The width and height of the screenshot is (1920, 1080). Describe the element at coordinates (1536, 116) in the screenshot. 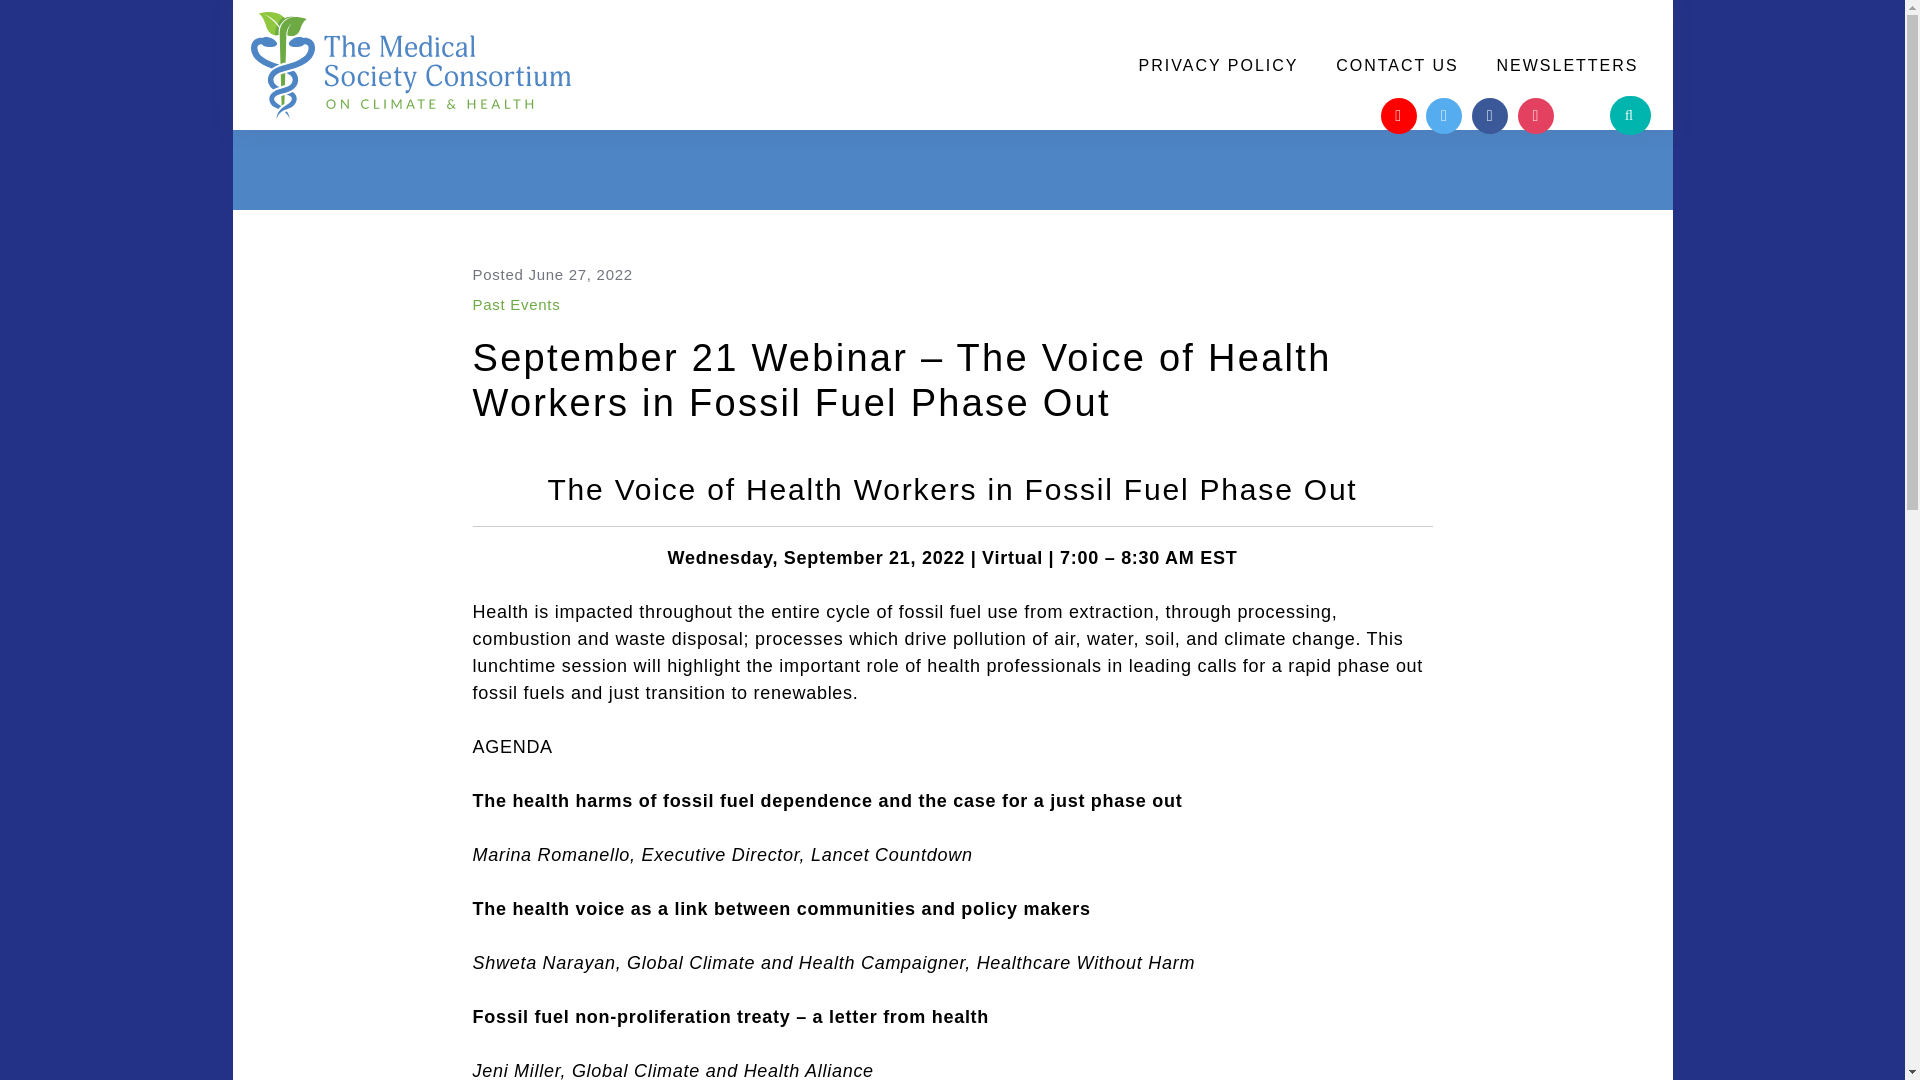

I see `Find us on Instagram` at that location.